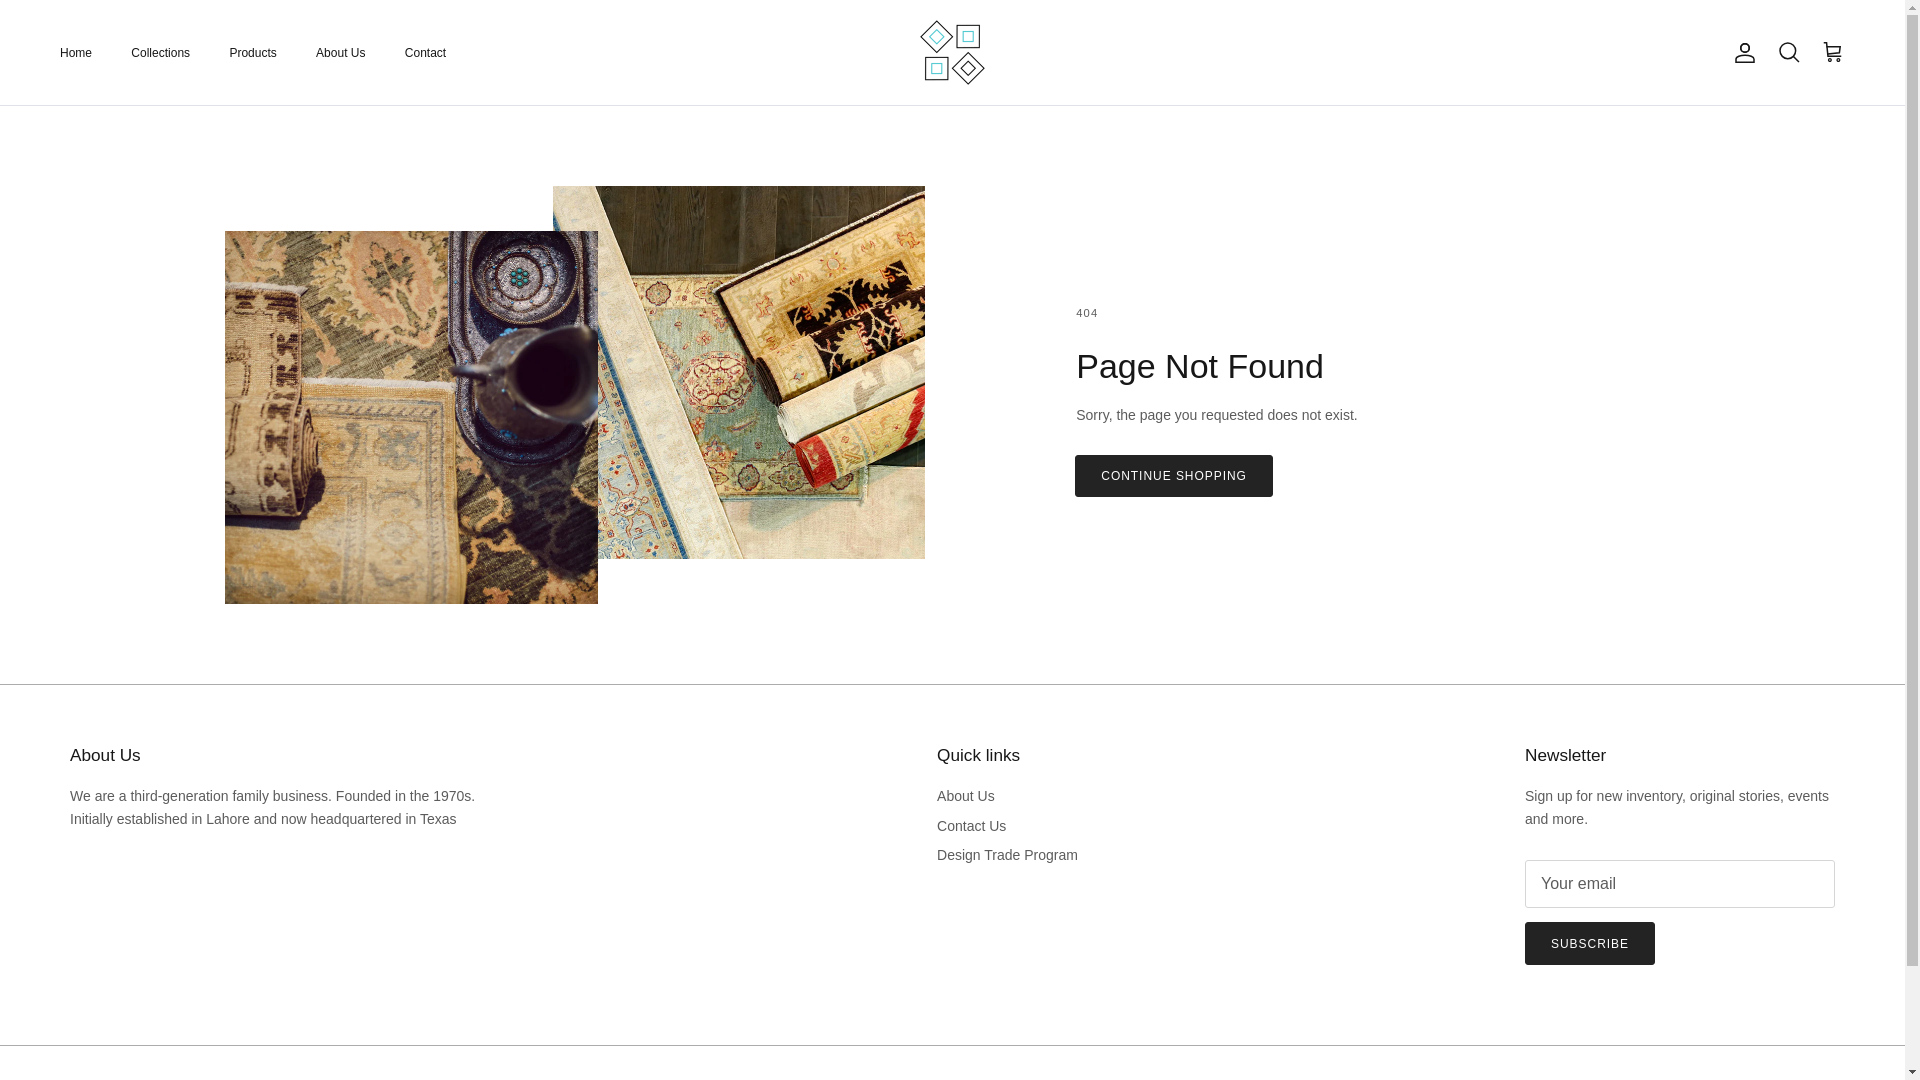 The width and height of the screenshot is (1920, 1080). I want to click on Products, so click(252, 52).